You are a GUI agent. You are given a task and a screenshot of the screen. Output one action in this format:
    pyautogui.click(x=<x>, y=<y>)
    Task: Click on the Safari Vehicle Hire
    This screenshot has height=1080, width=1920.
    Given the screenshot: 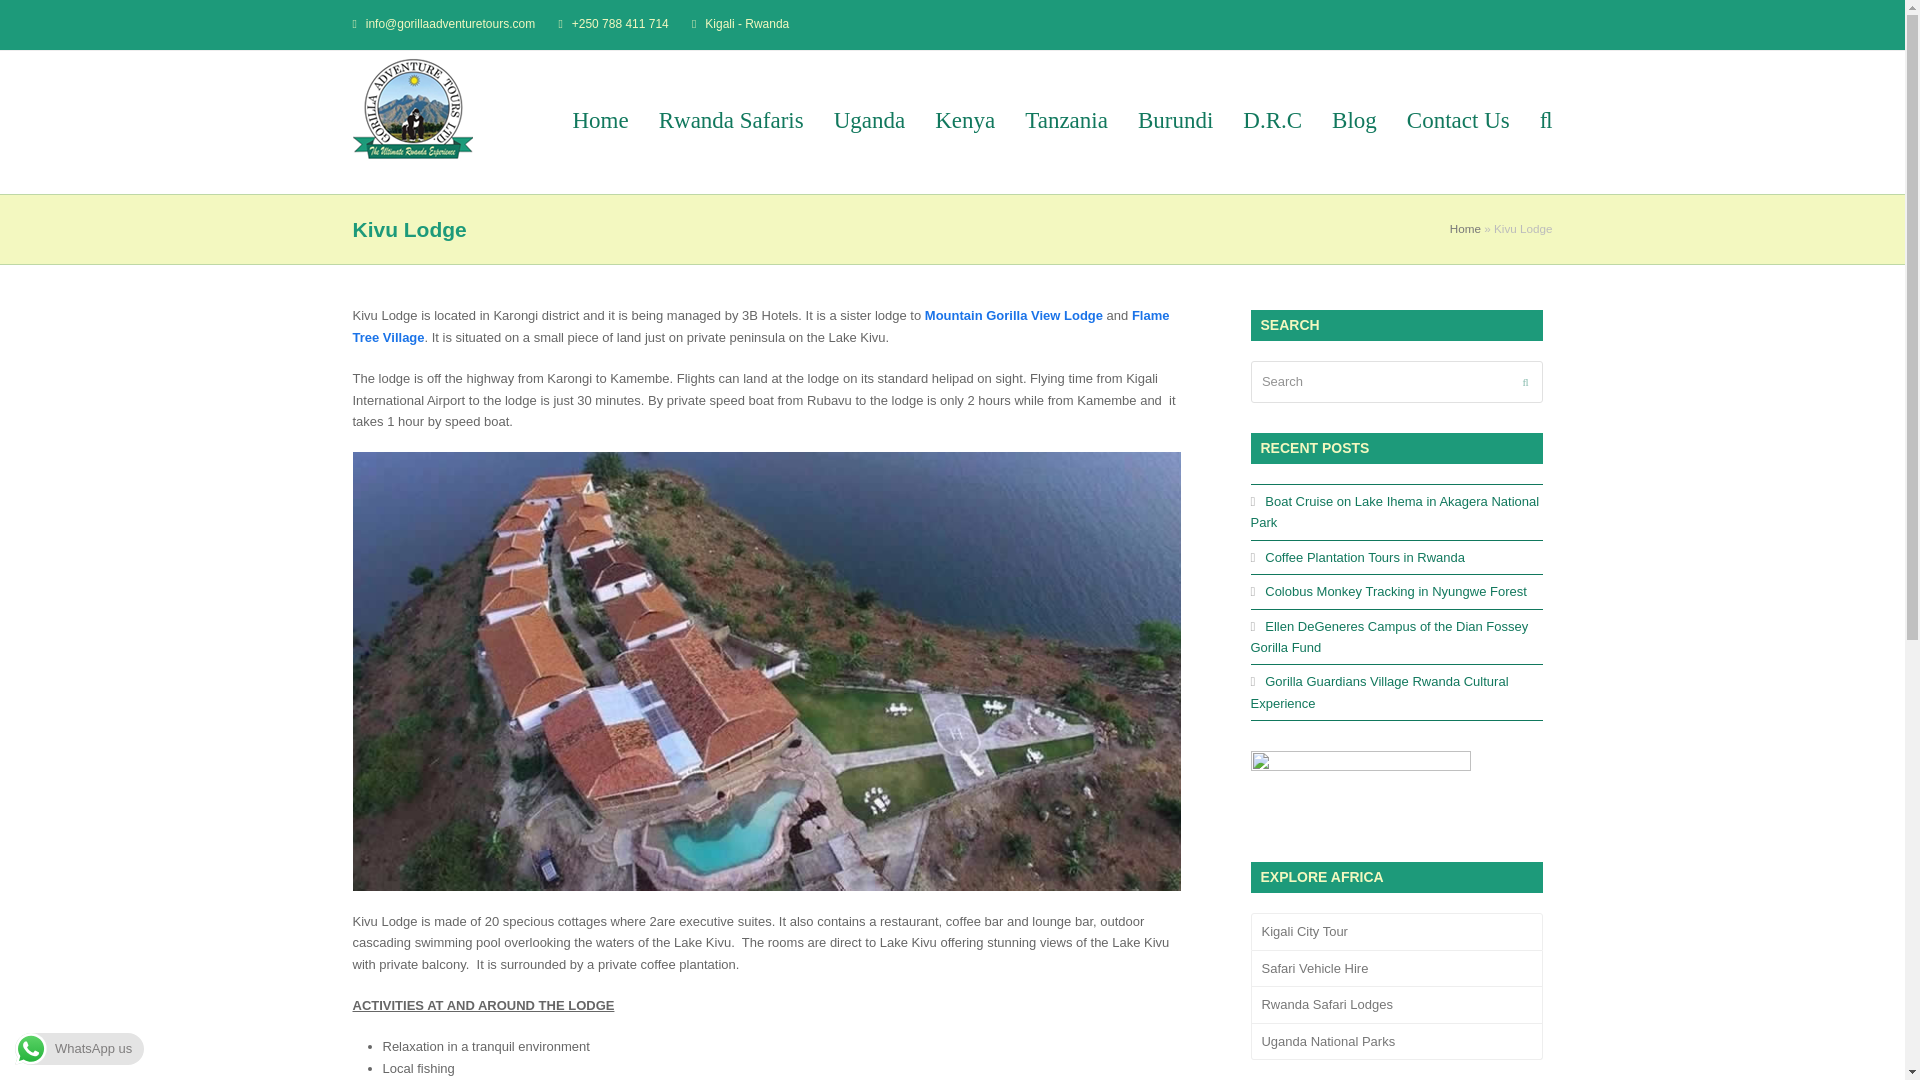 What is the action you would take?
    pyautogui.click(x=1395, y=969)
    